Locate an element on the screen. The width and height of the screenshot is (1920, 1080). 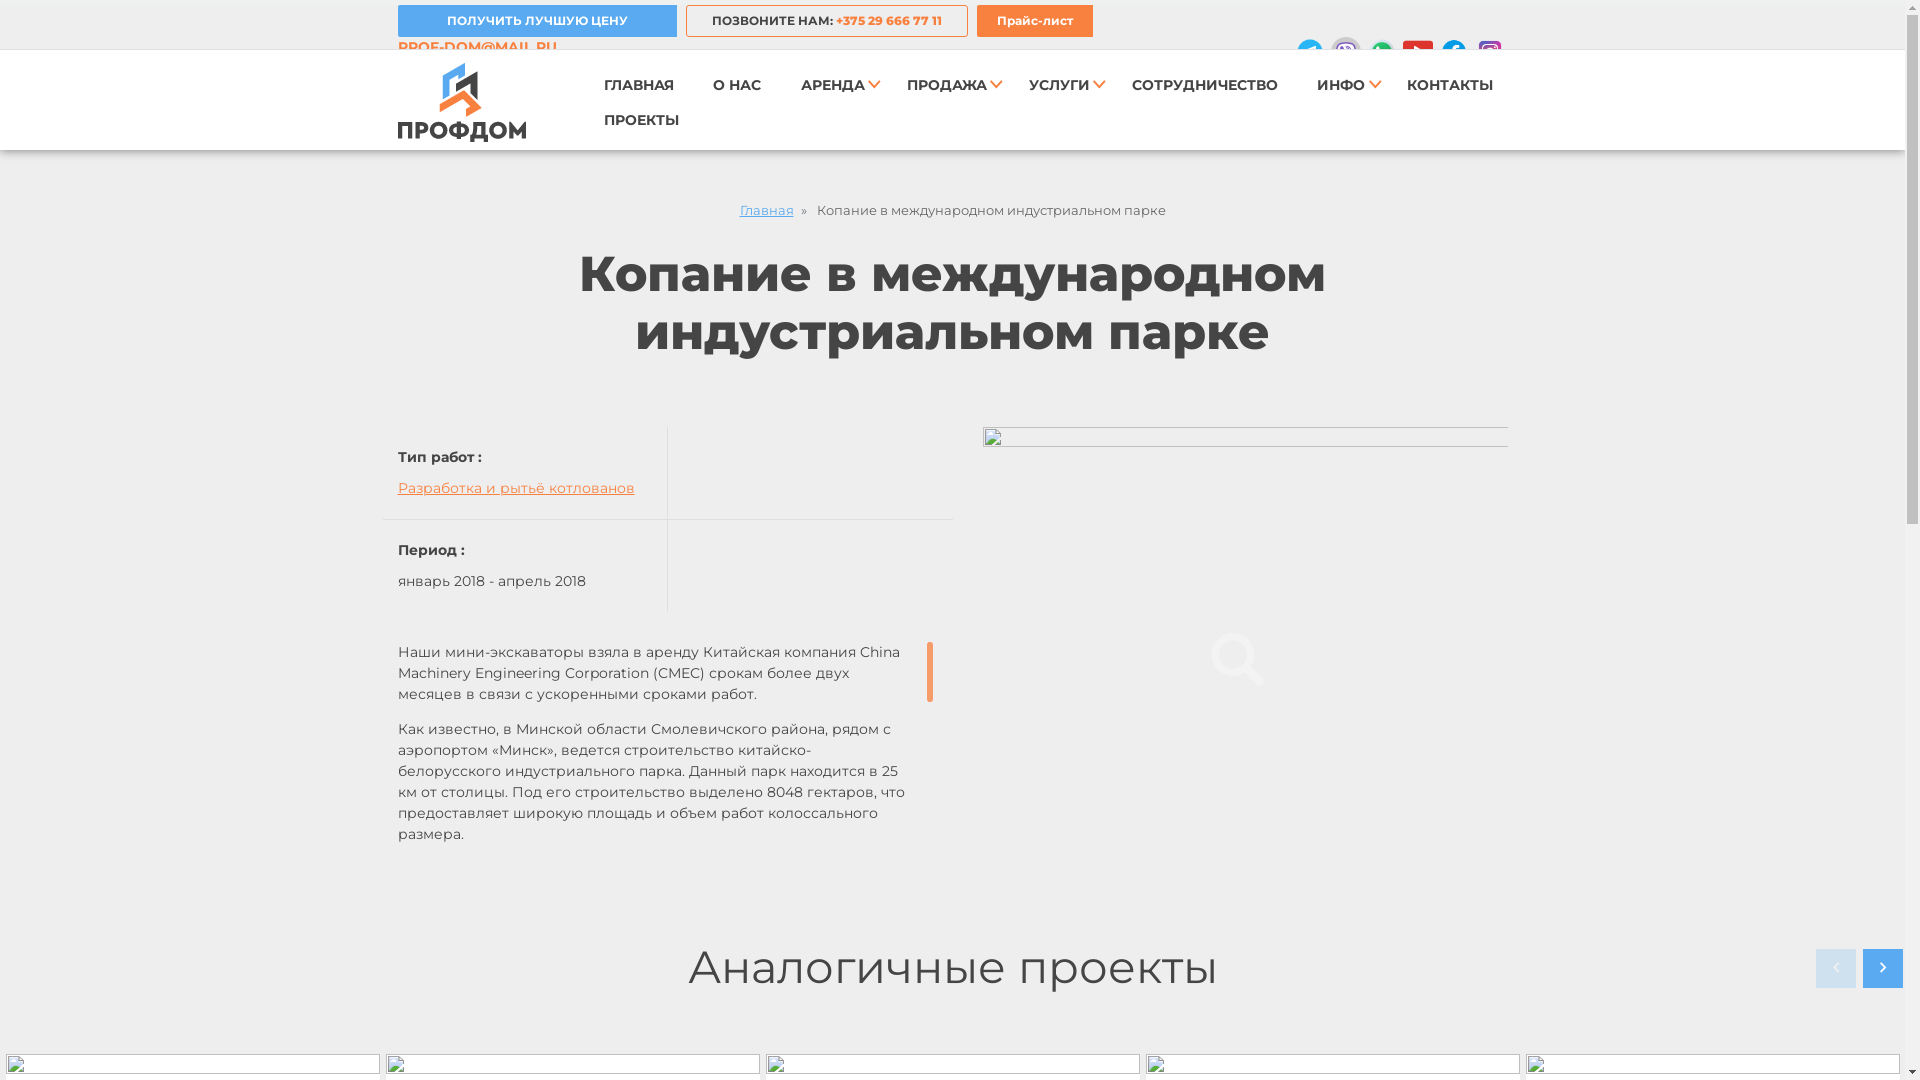
PROF-DOM@MAIL.RU is located at coordinates (478, 47).